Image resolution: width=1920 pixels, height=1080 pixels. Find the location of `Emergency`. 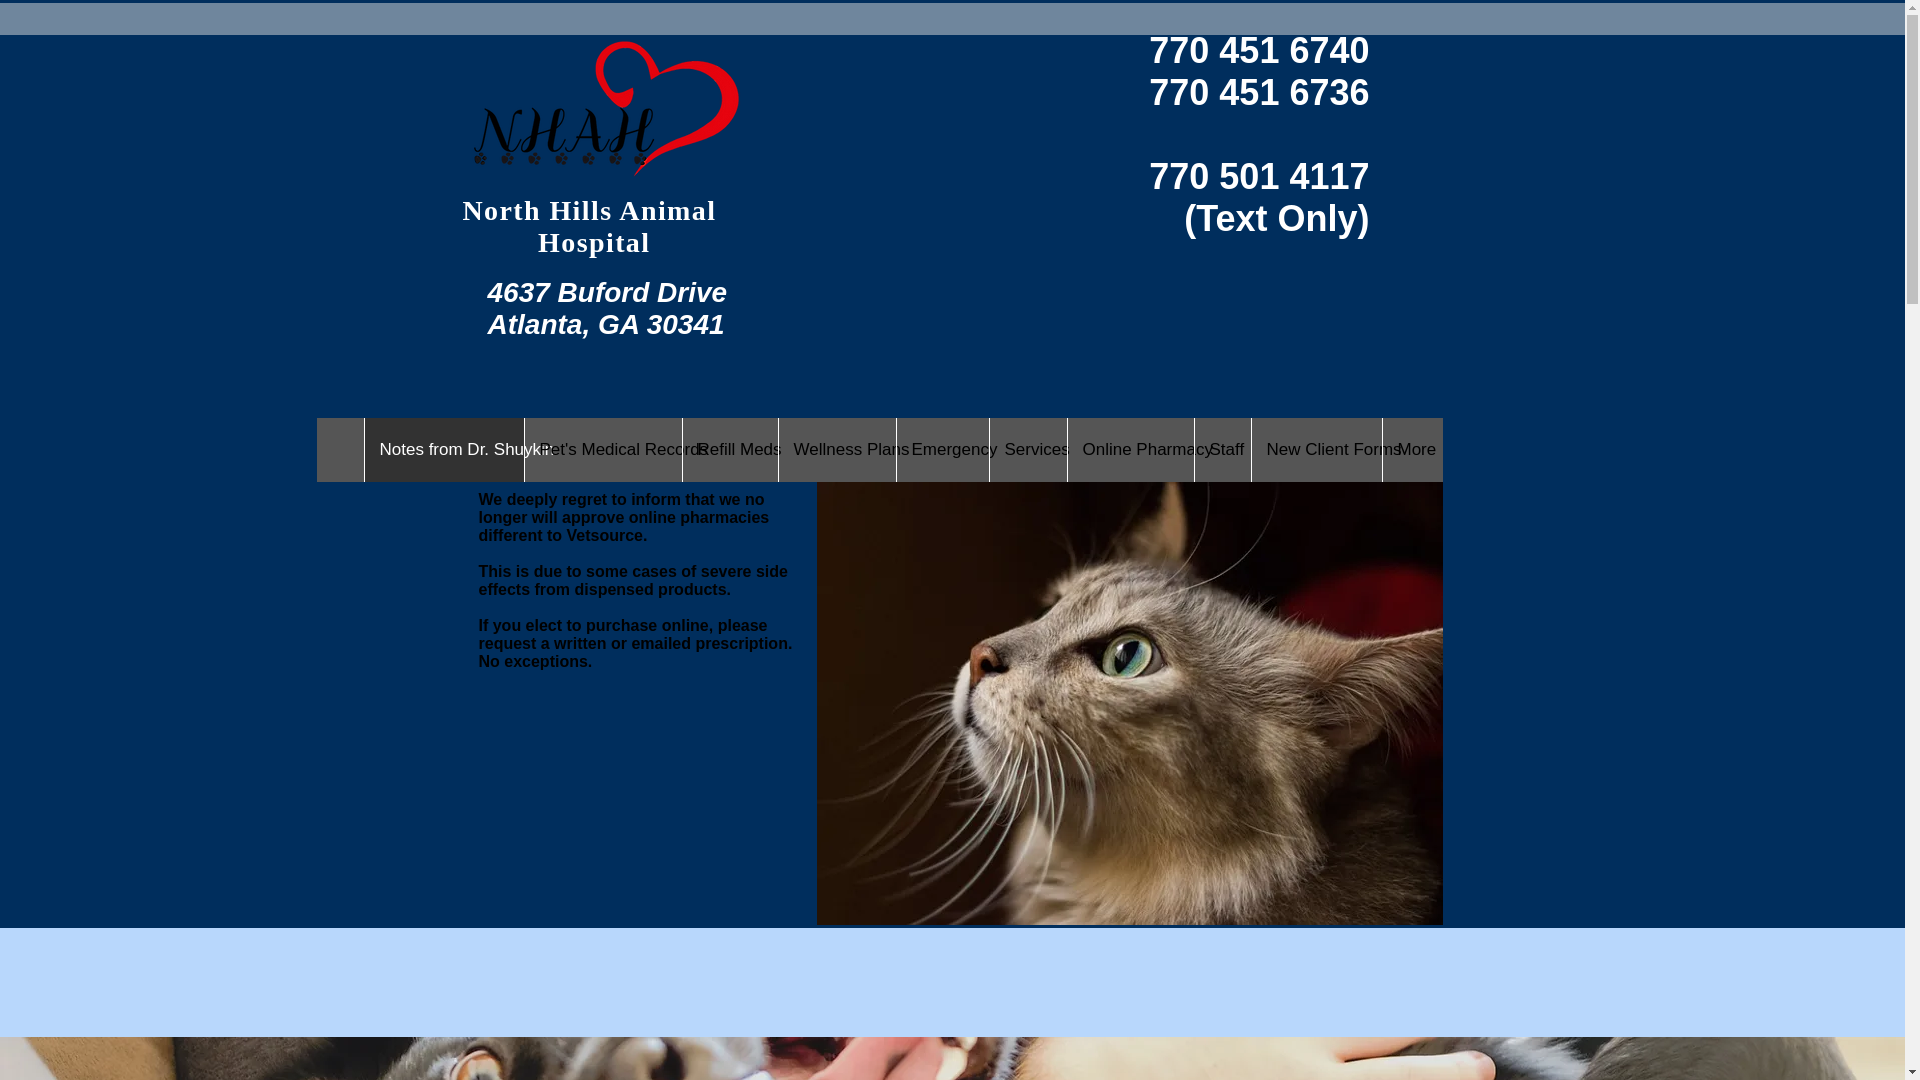

Emergency is located at coordinates (942, 449).